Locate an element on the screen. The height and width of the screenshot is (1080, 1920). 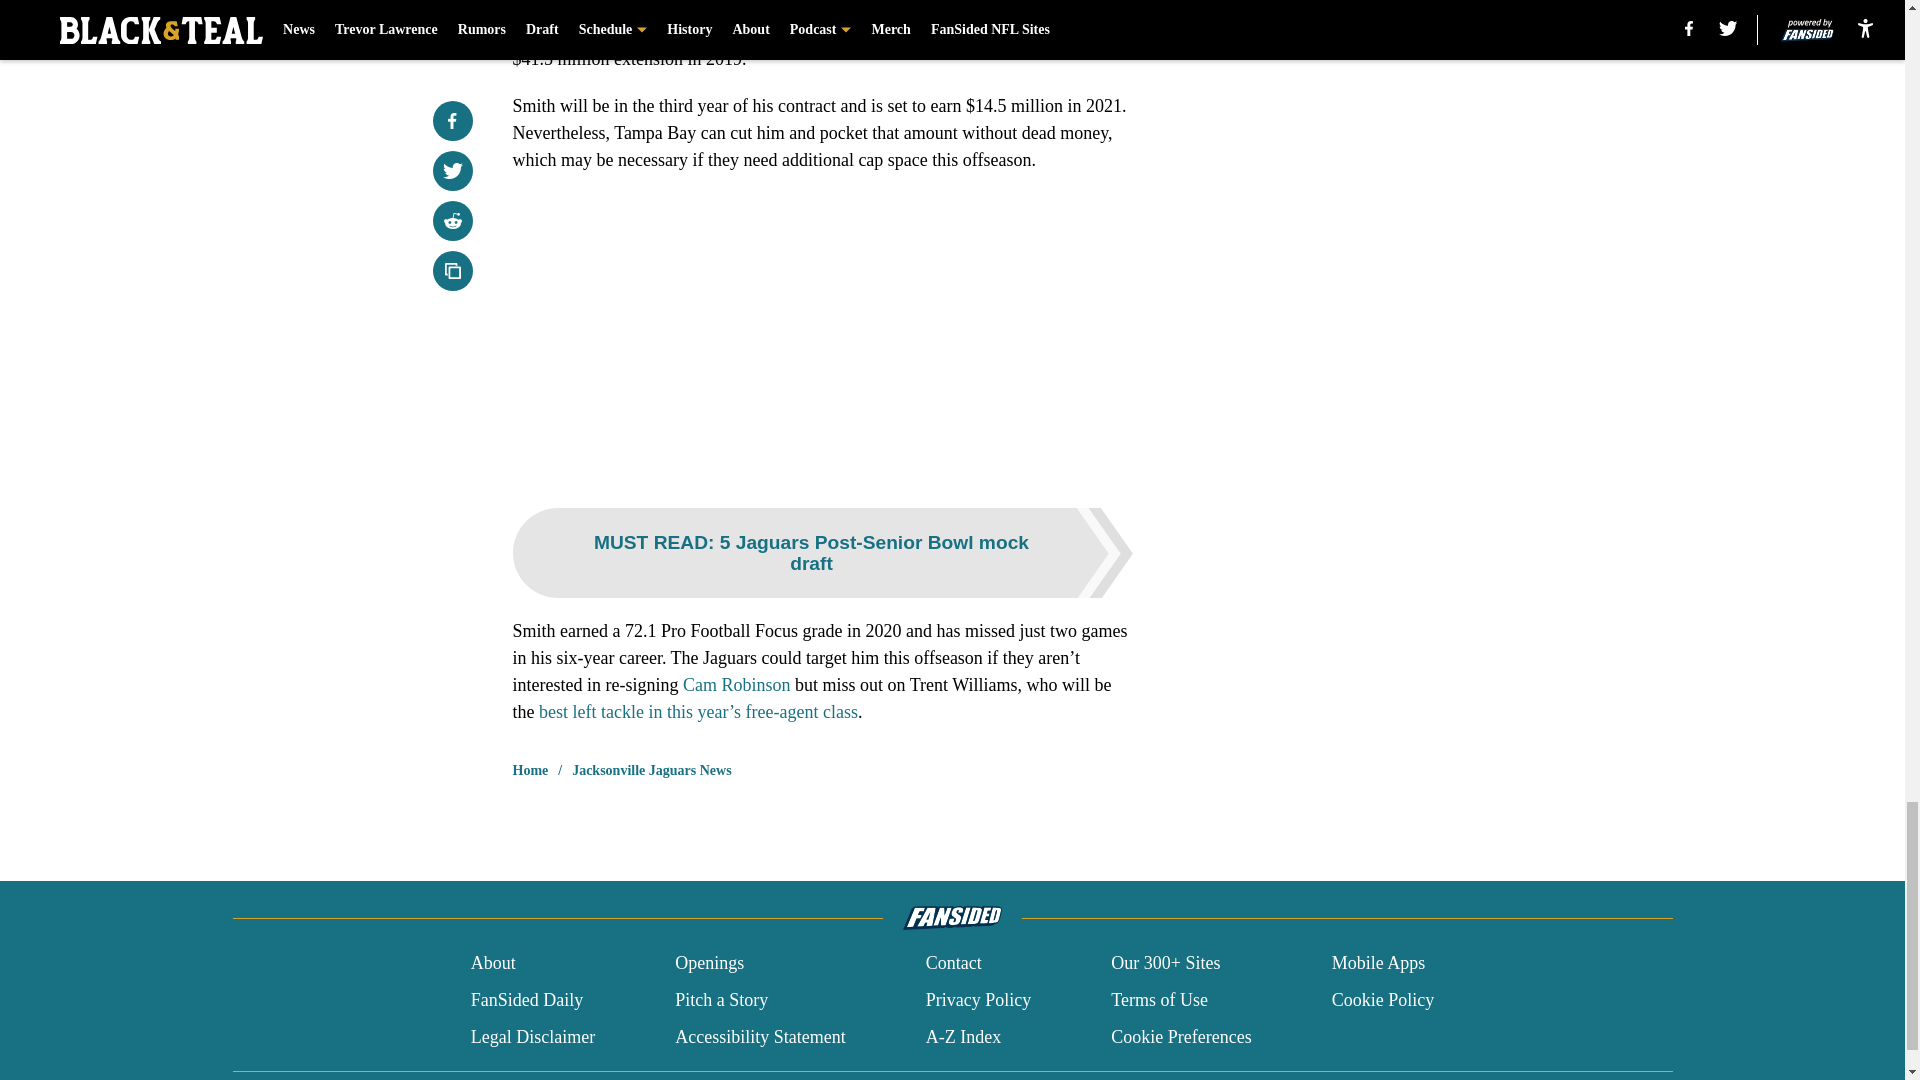
Mobile Apps is located at coordinates (1379, 964).